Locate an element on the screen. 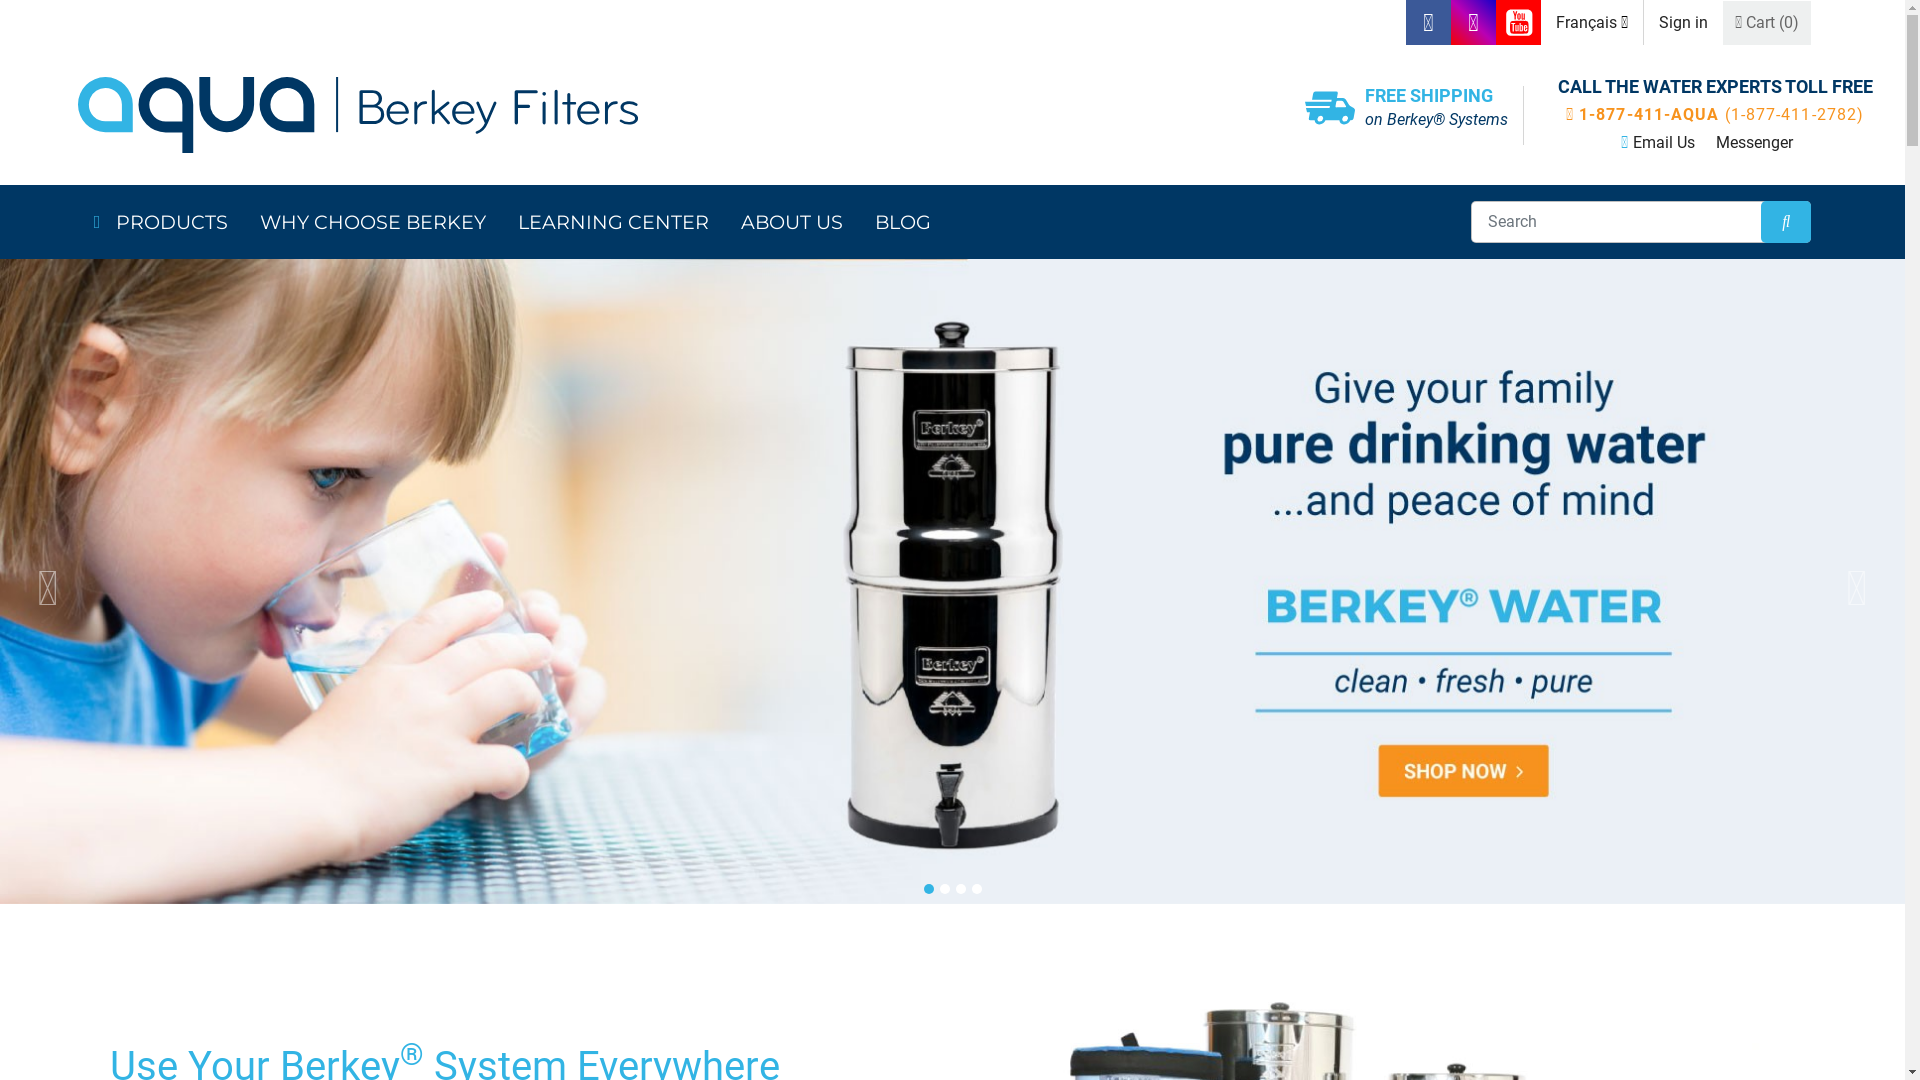 The height and width of the screenshot is (1080, 1920). Messenger is located at coordinates (1754, 142).